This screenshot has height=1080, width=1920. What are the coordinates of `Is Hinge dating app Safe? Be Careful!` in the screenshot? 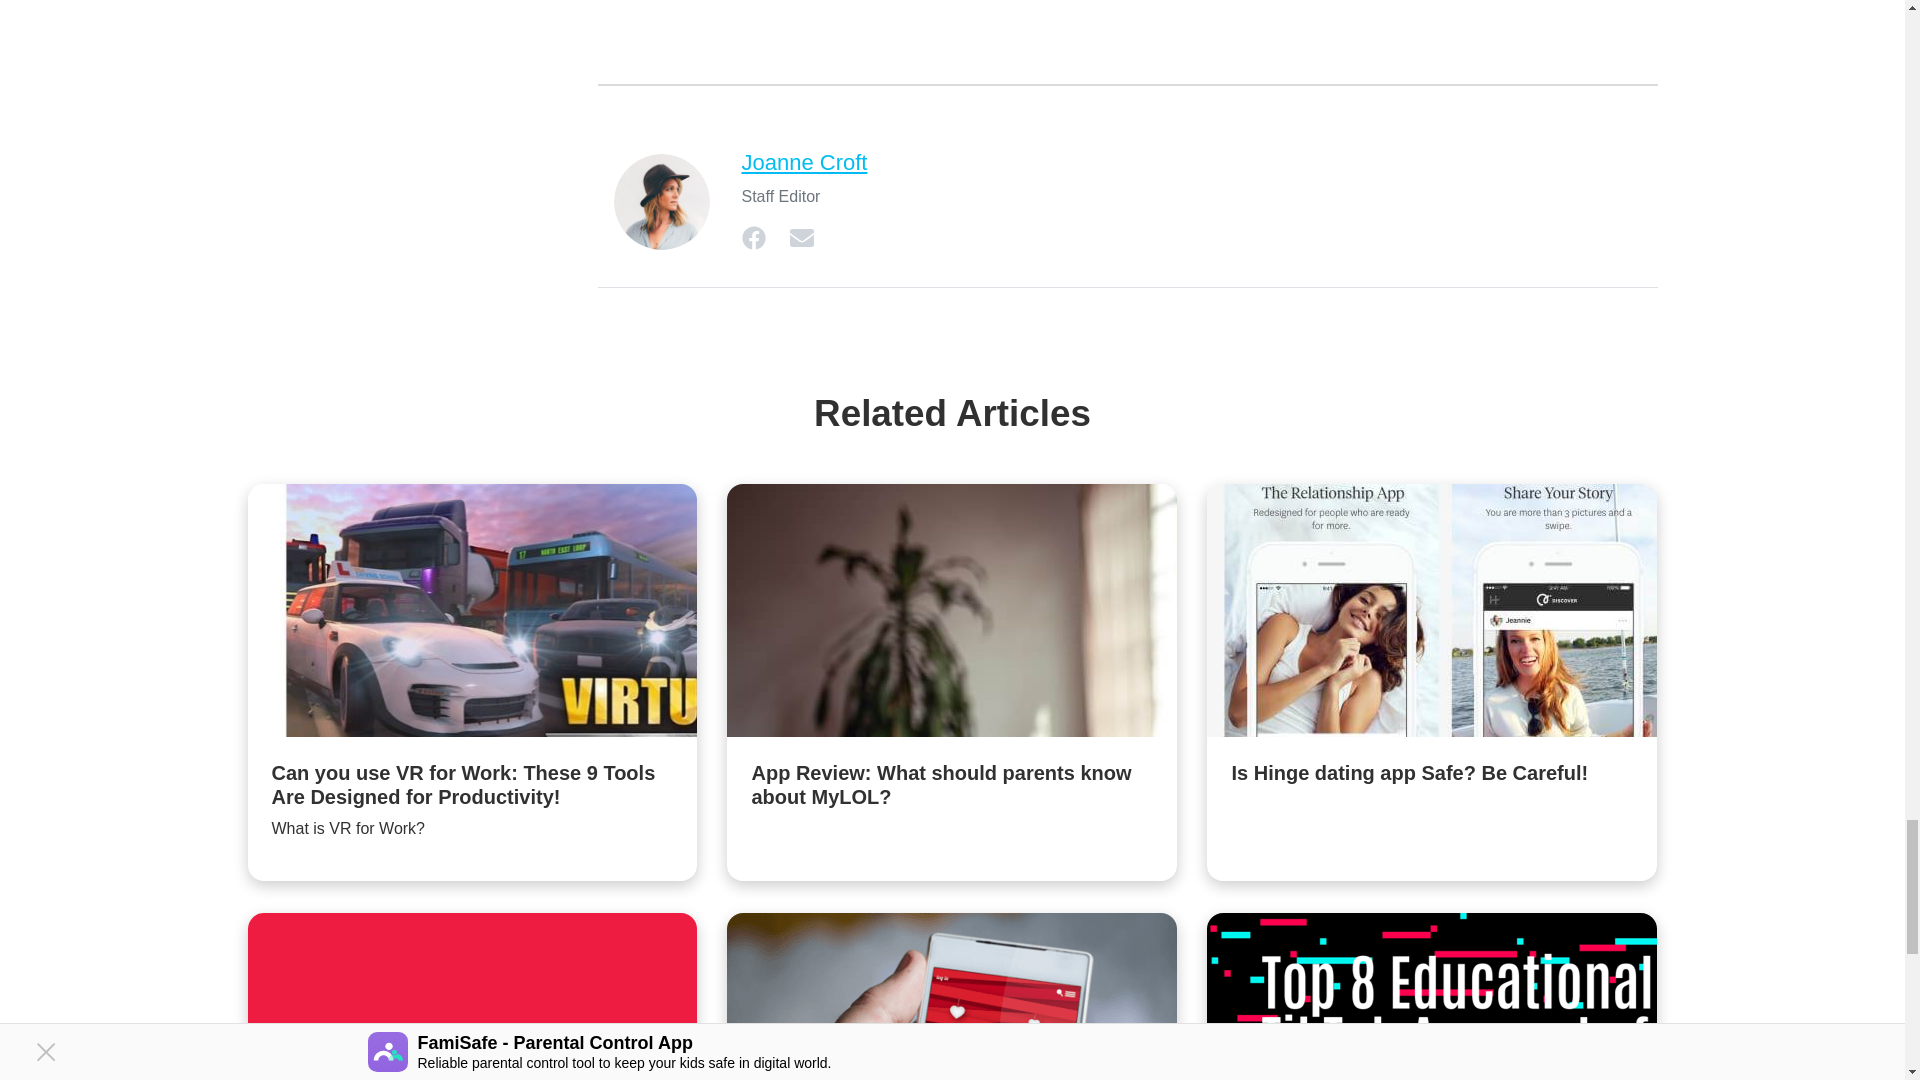 It's located at (1432, 654).